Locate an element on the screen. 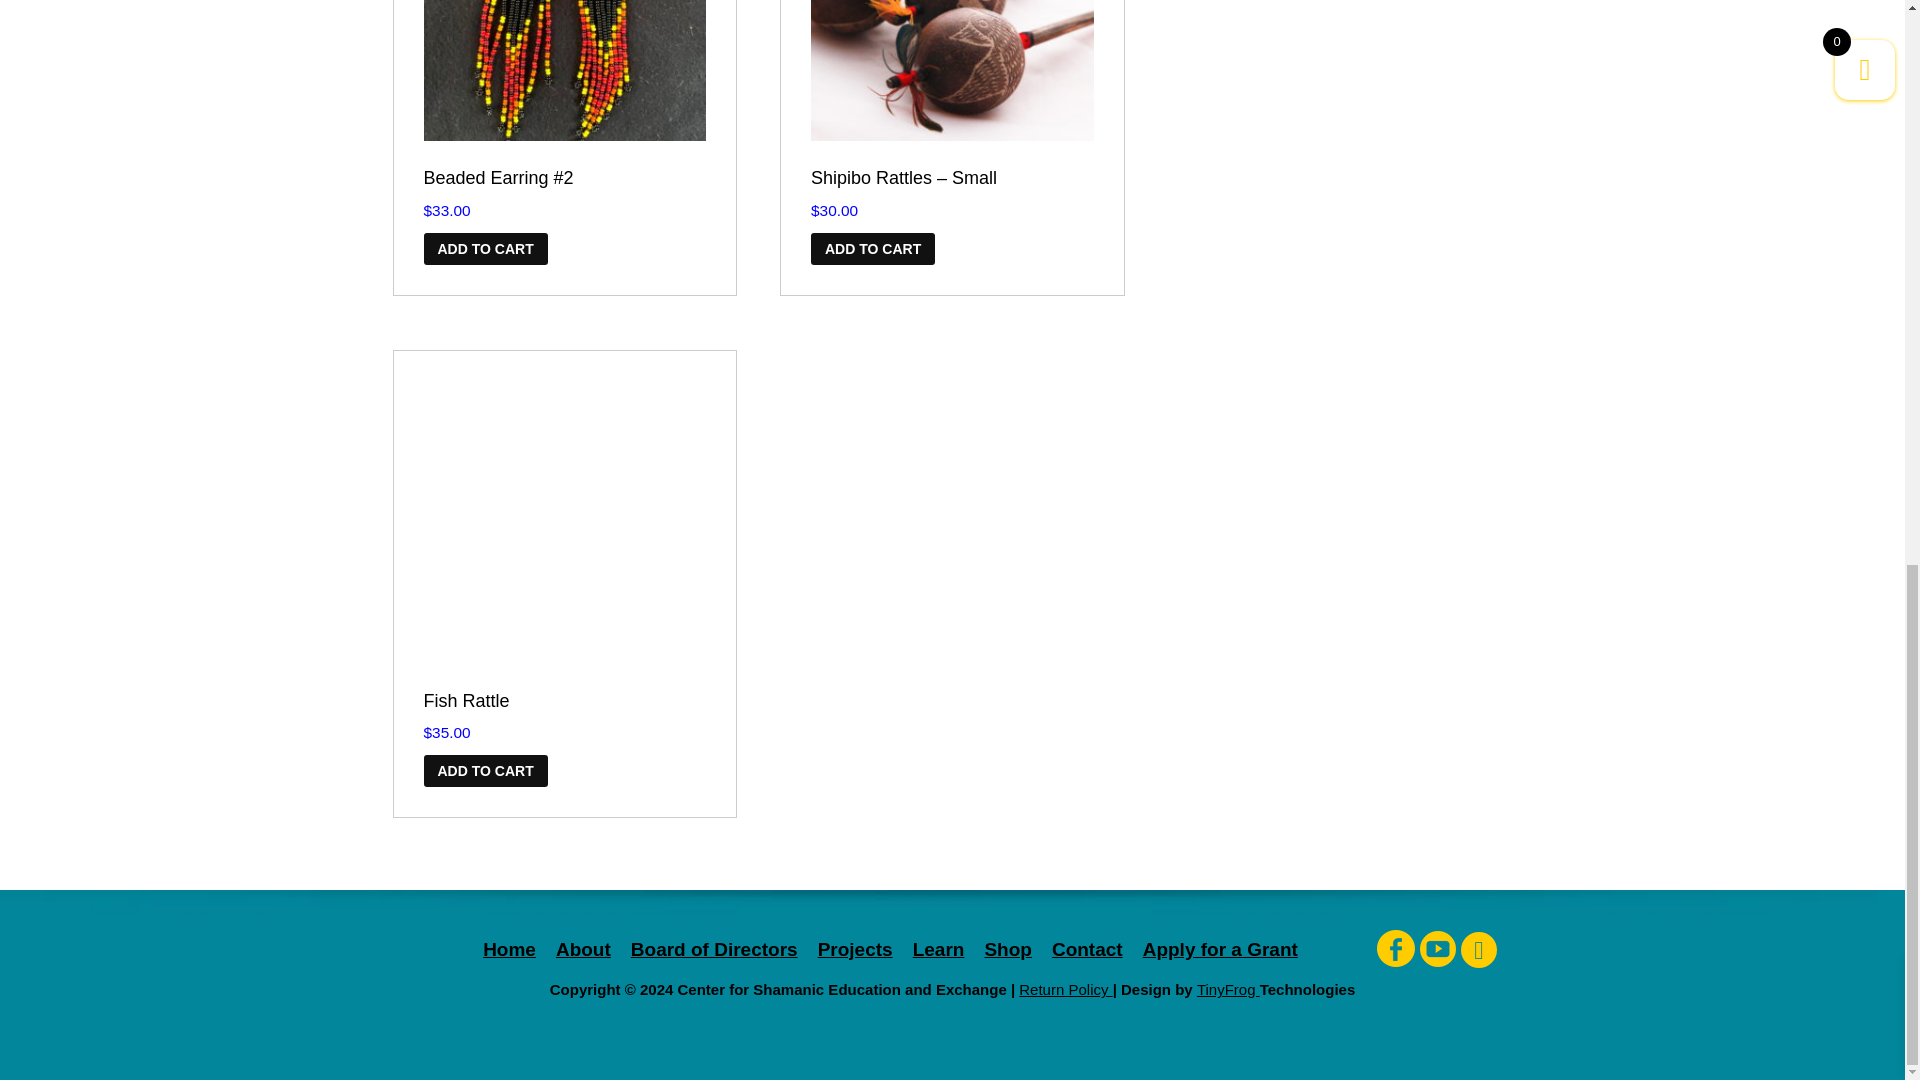 The image size is (1920, 1080). Return Policy is located at coordinates (1065, 988).